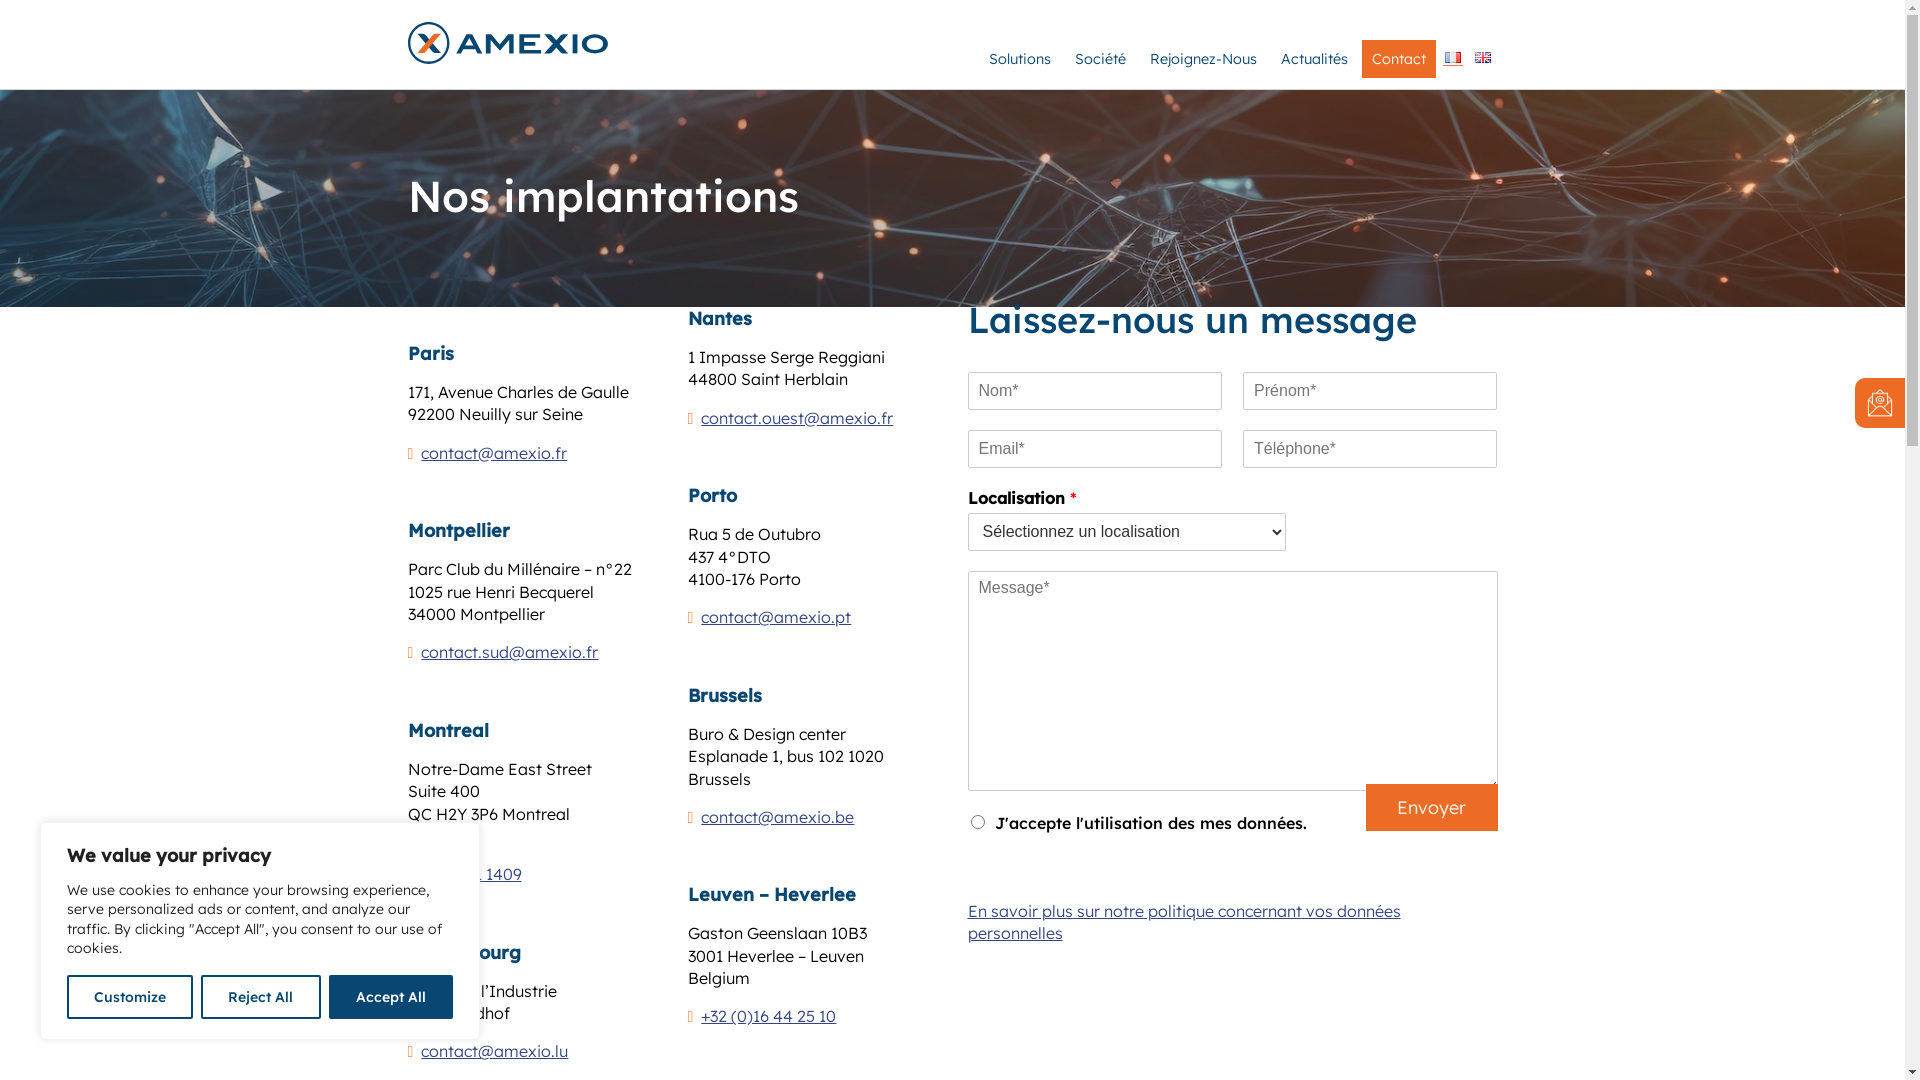  I want to click on contact@amexio.pt, so click(776, 617).